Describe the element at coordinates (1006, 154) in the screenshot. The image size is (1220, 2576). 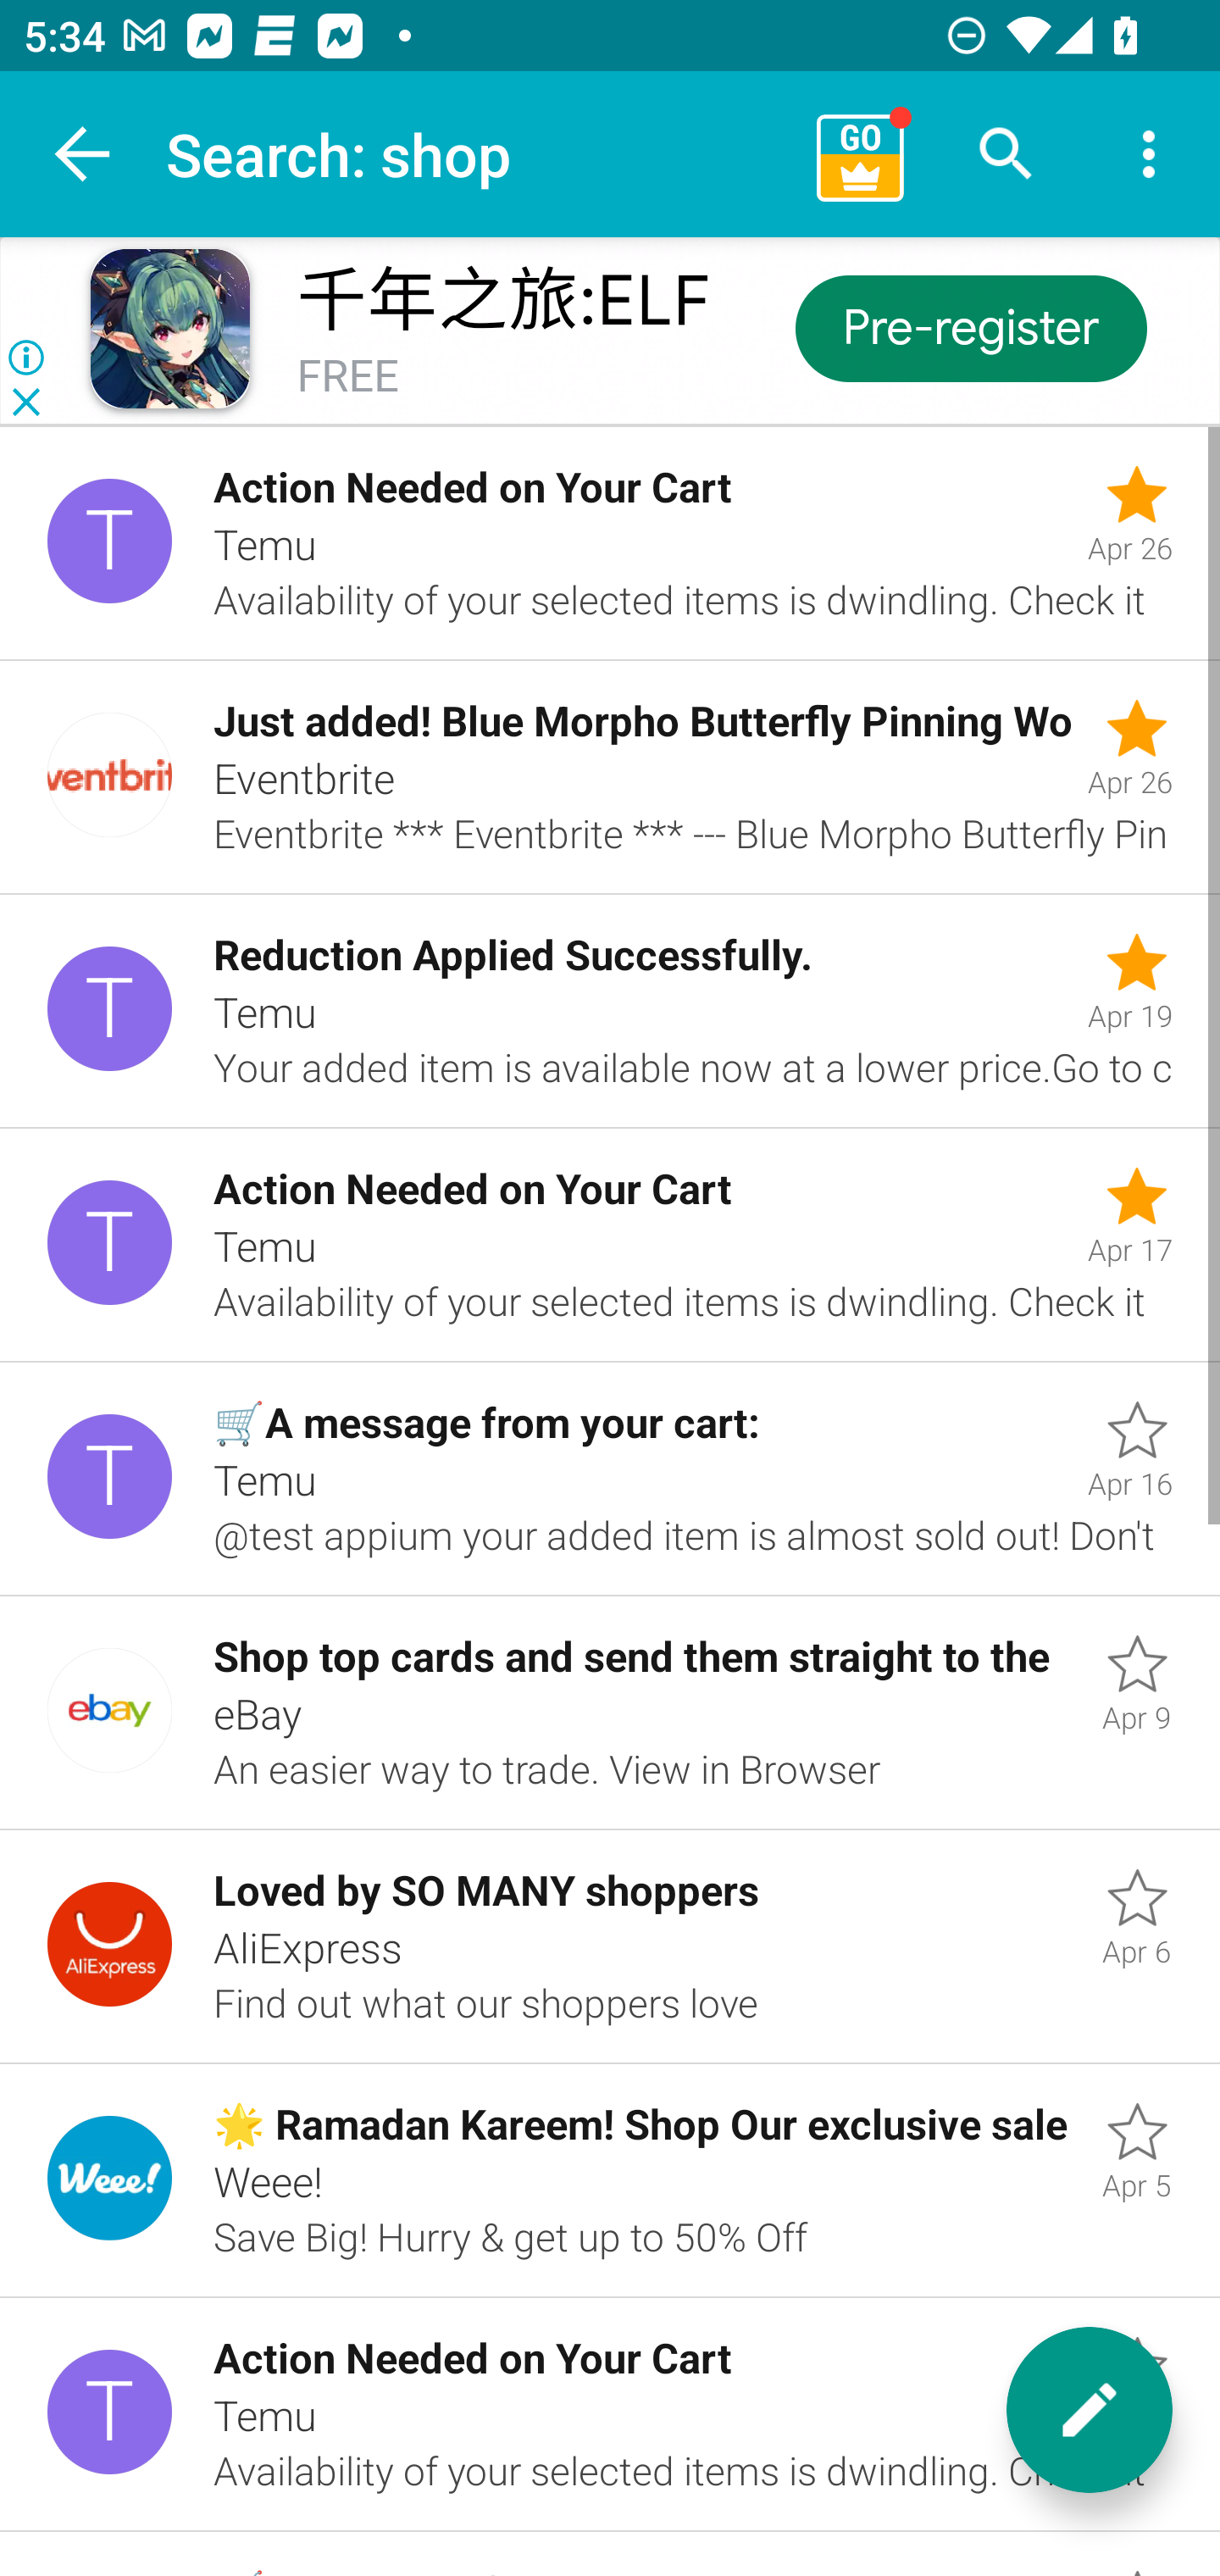
I see `Search` at that location.